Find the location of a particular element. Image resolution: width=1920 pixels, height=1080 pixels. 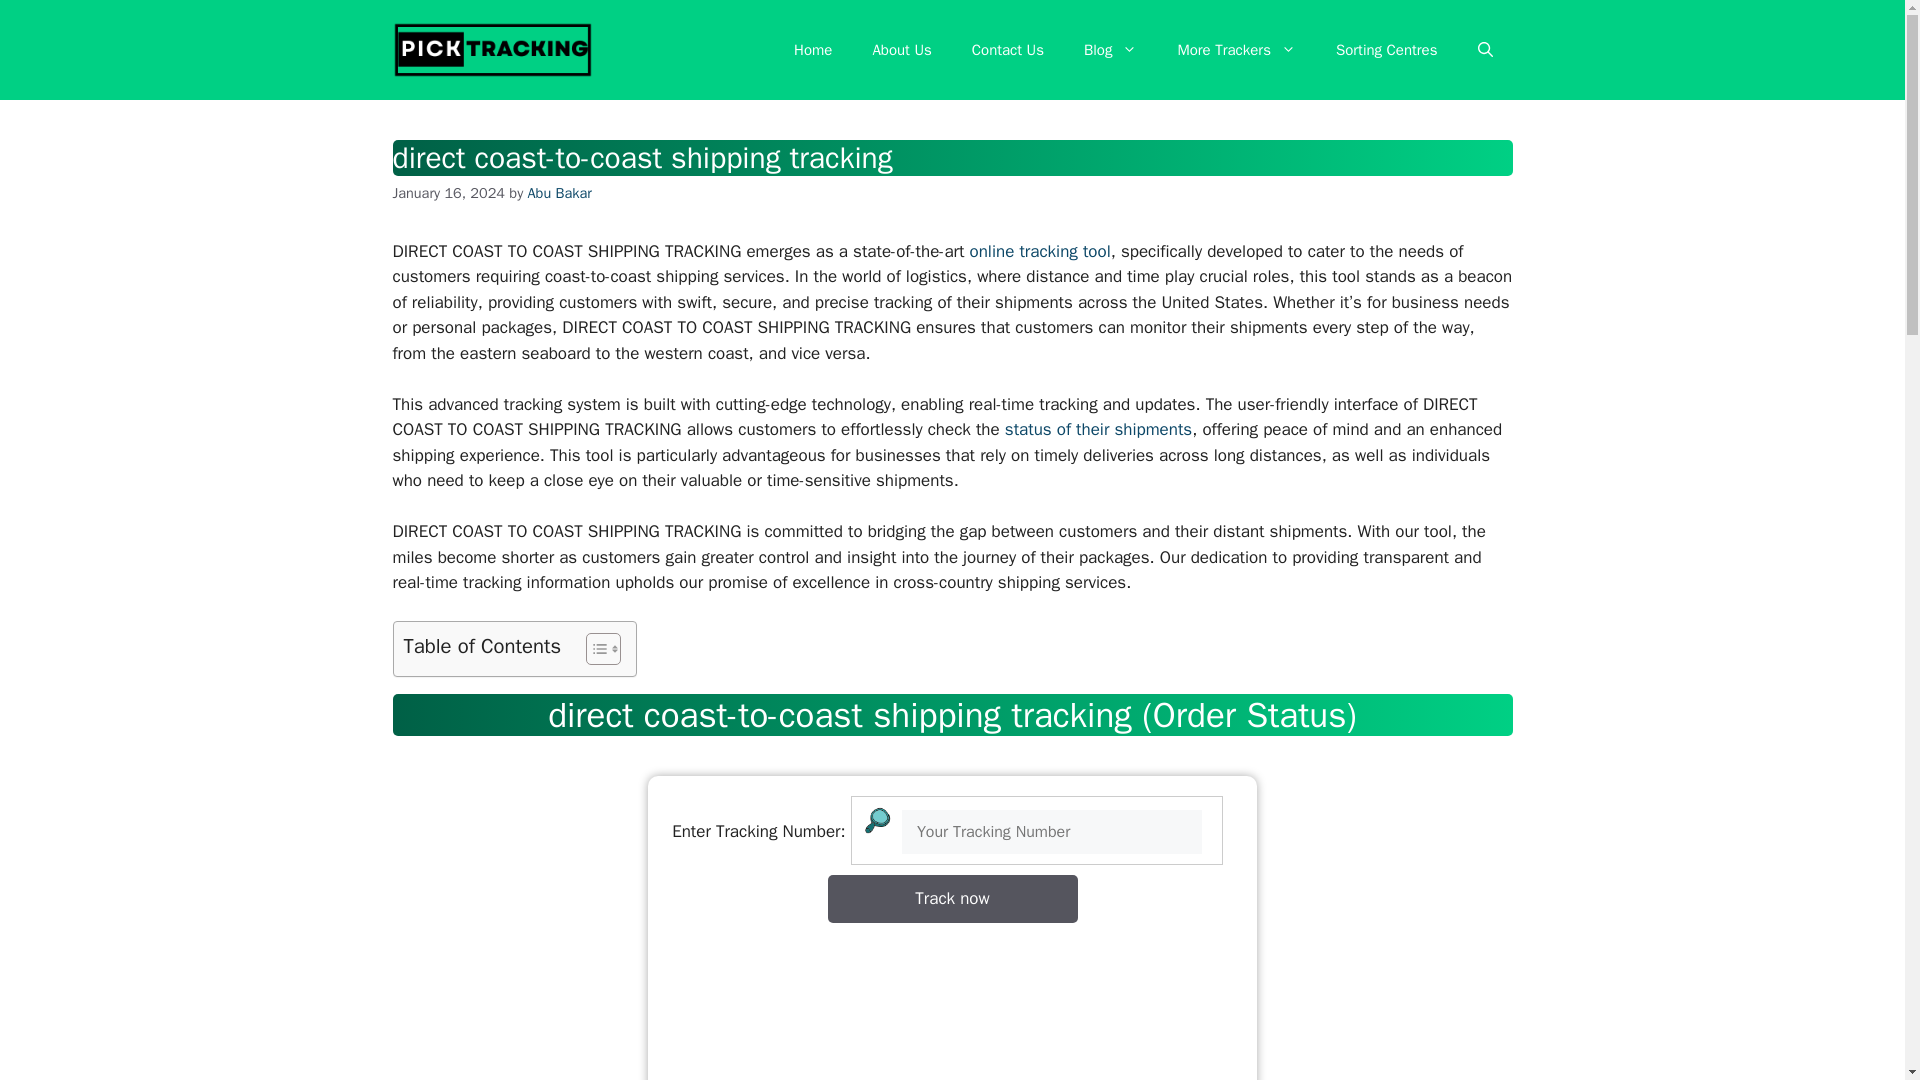

About Us is located at coordinates (901, 50).